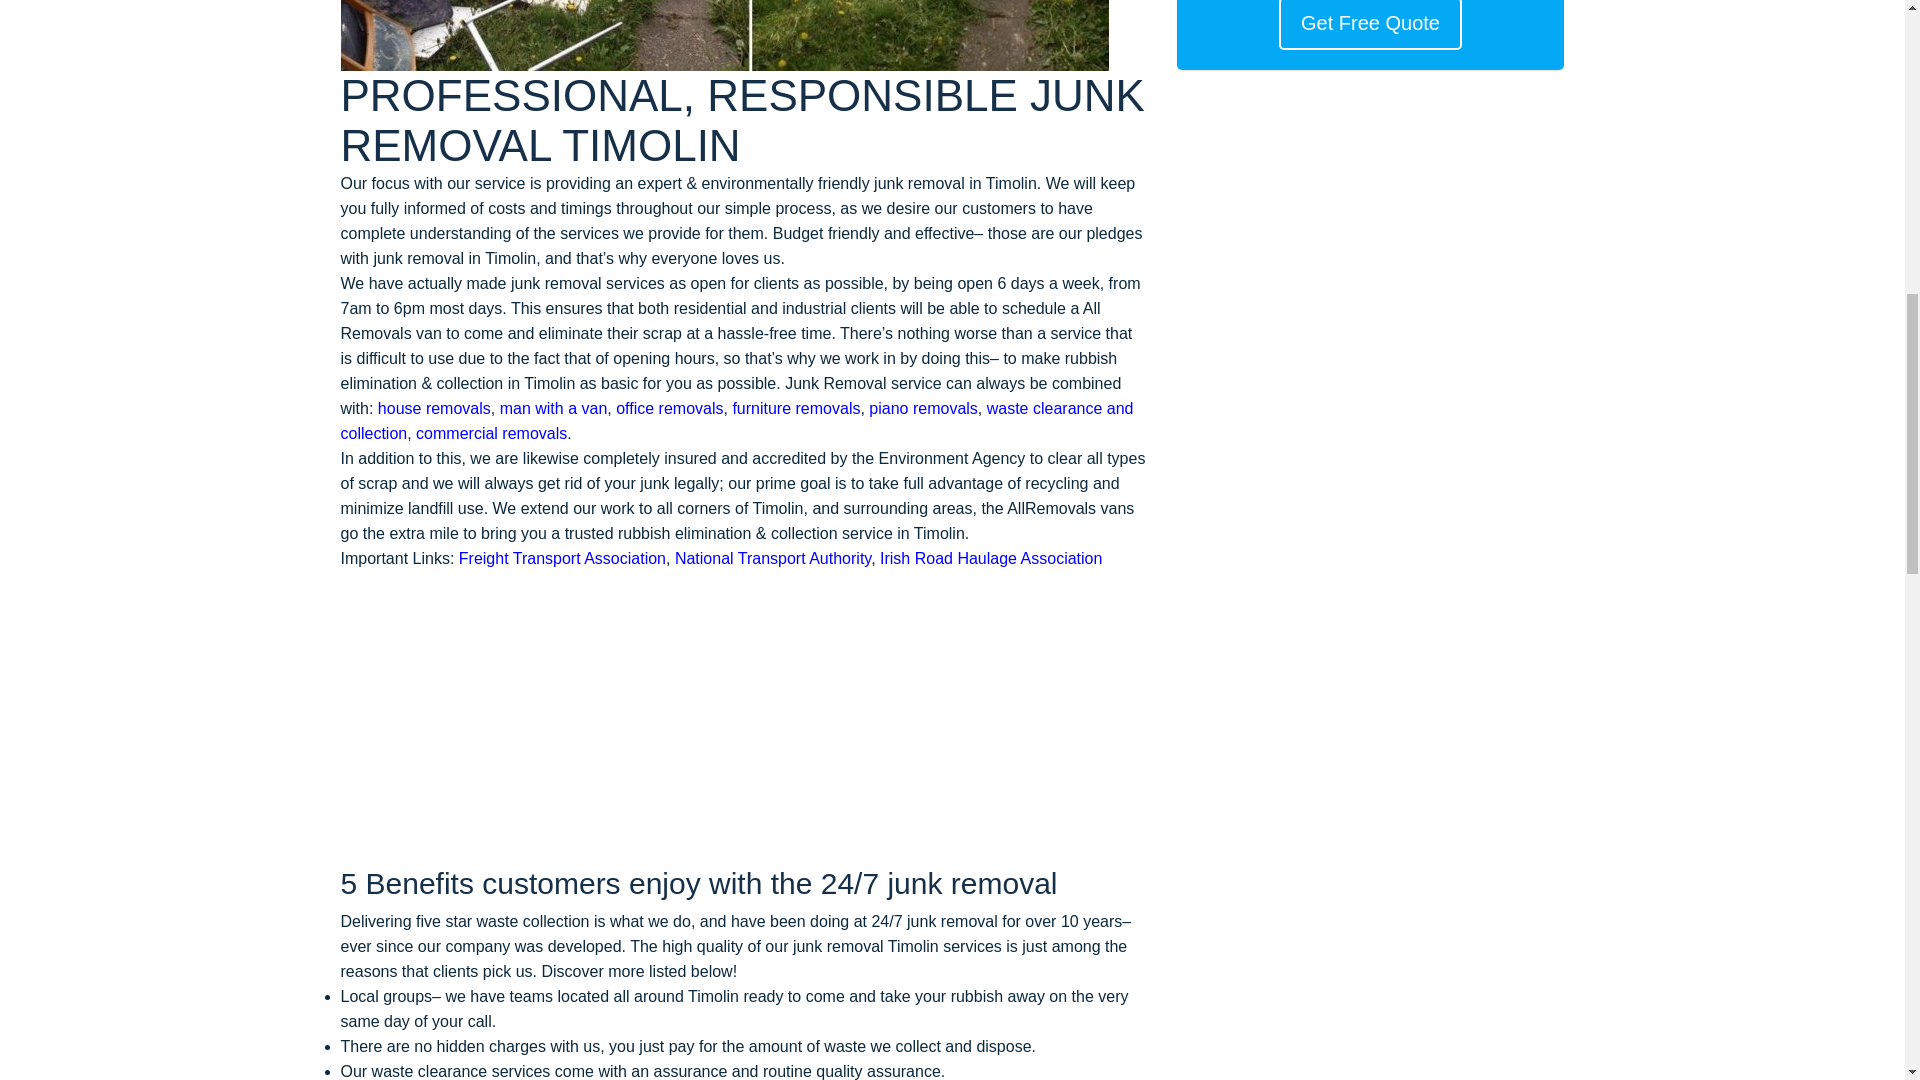 Image resolution: width=1920 pixels, height=1080 pixels. Describe the element at coordinates (670, 408) in the screenshot. I see `office removals` at that location.